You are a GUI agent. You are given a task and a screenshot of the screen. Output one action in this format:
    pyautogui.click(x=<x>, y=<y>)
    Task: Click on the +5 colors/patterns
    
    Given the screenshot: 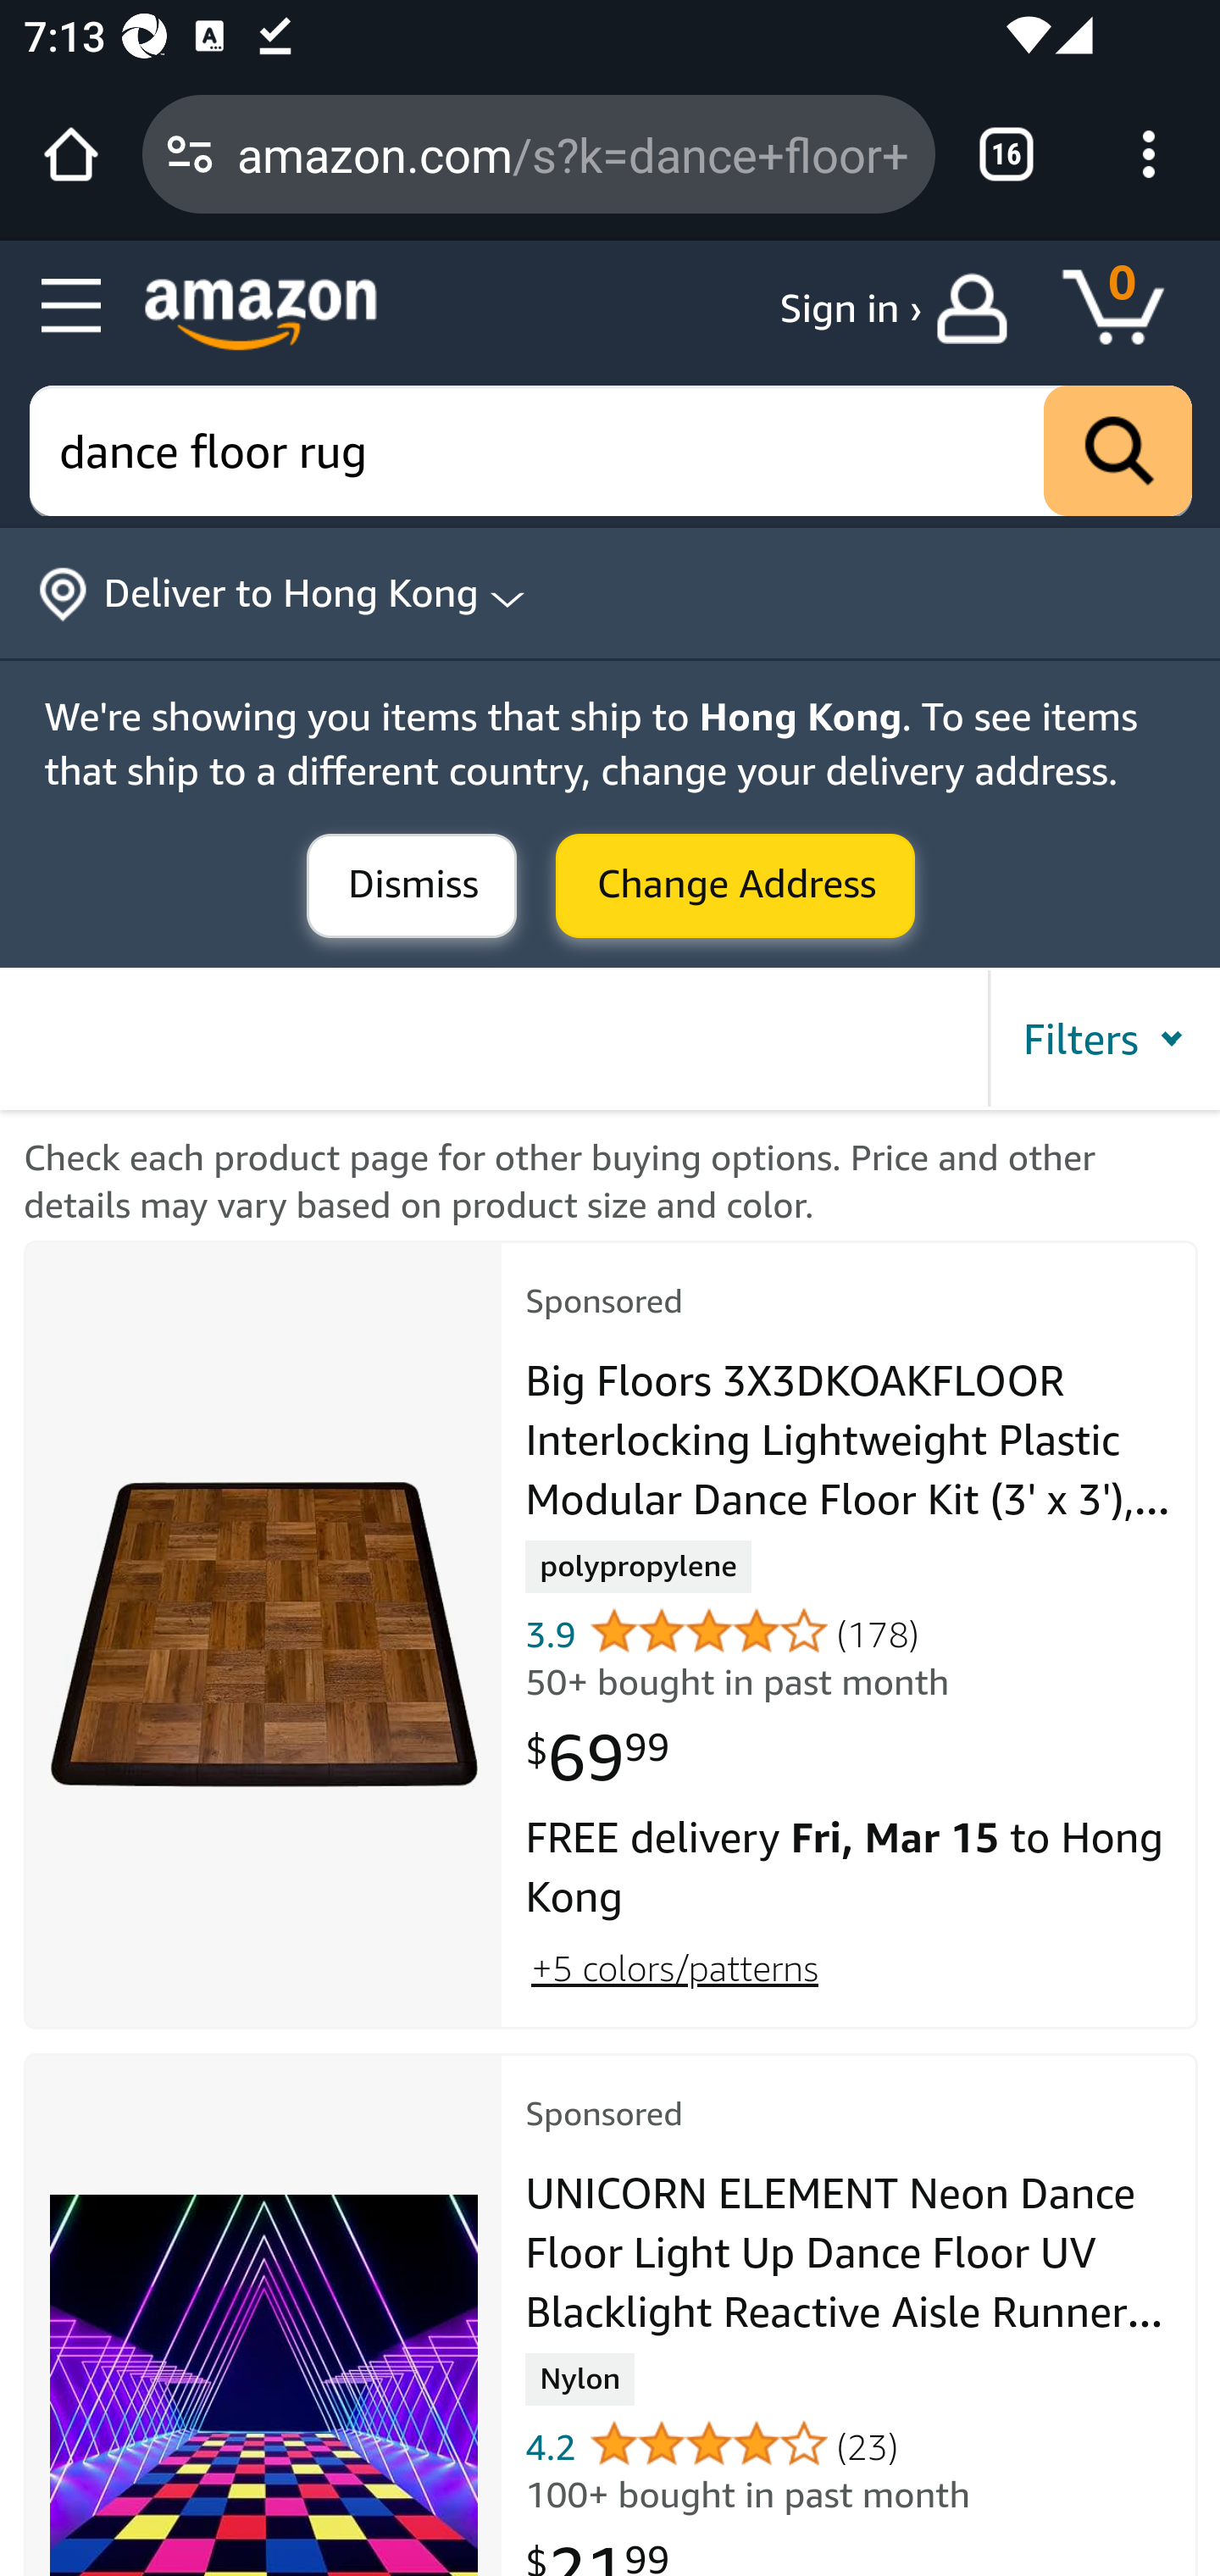 What is the action you would take?
    pyautogui.click(x=674, y=1966)
    